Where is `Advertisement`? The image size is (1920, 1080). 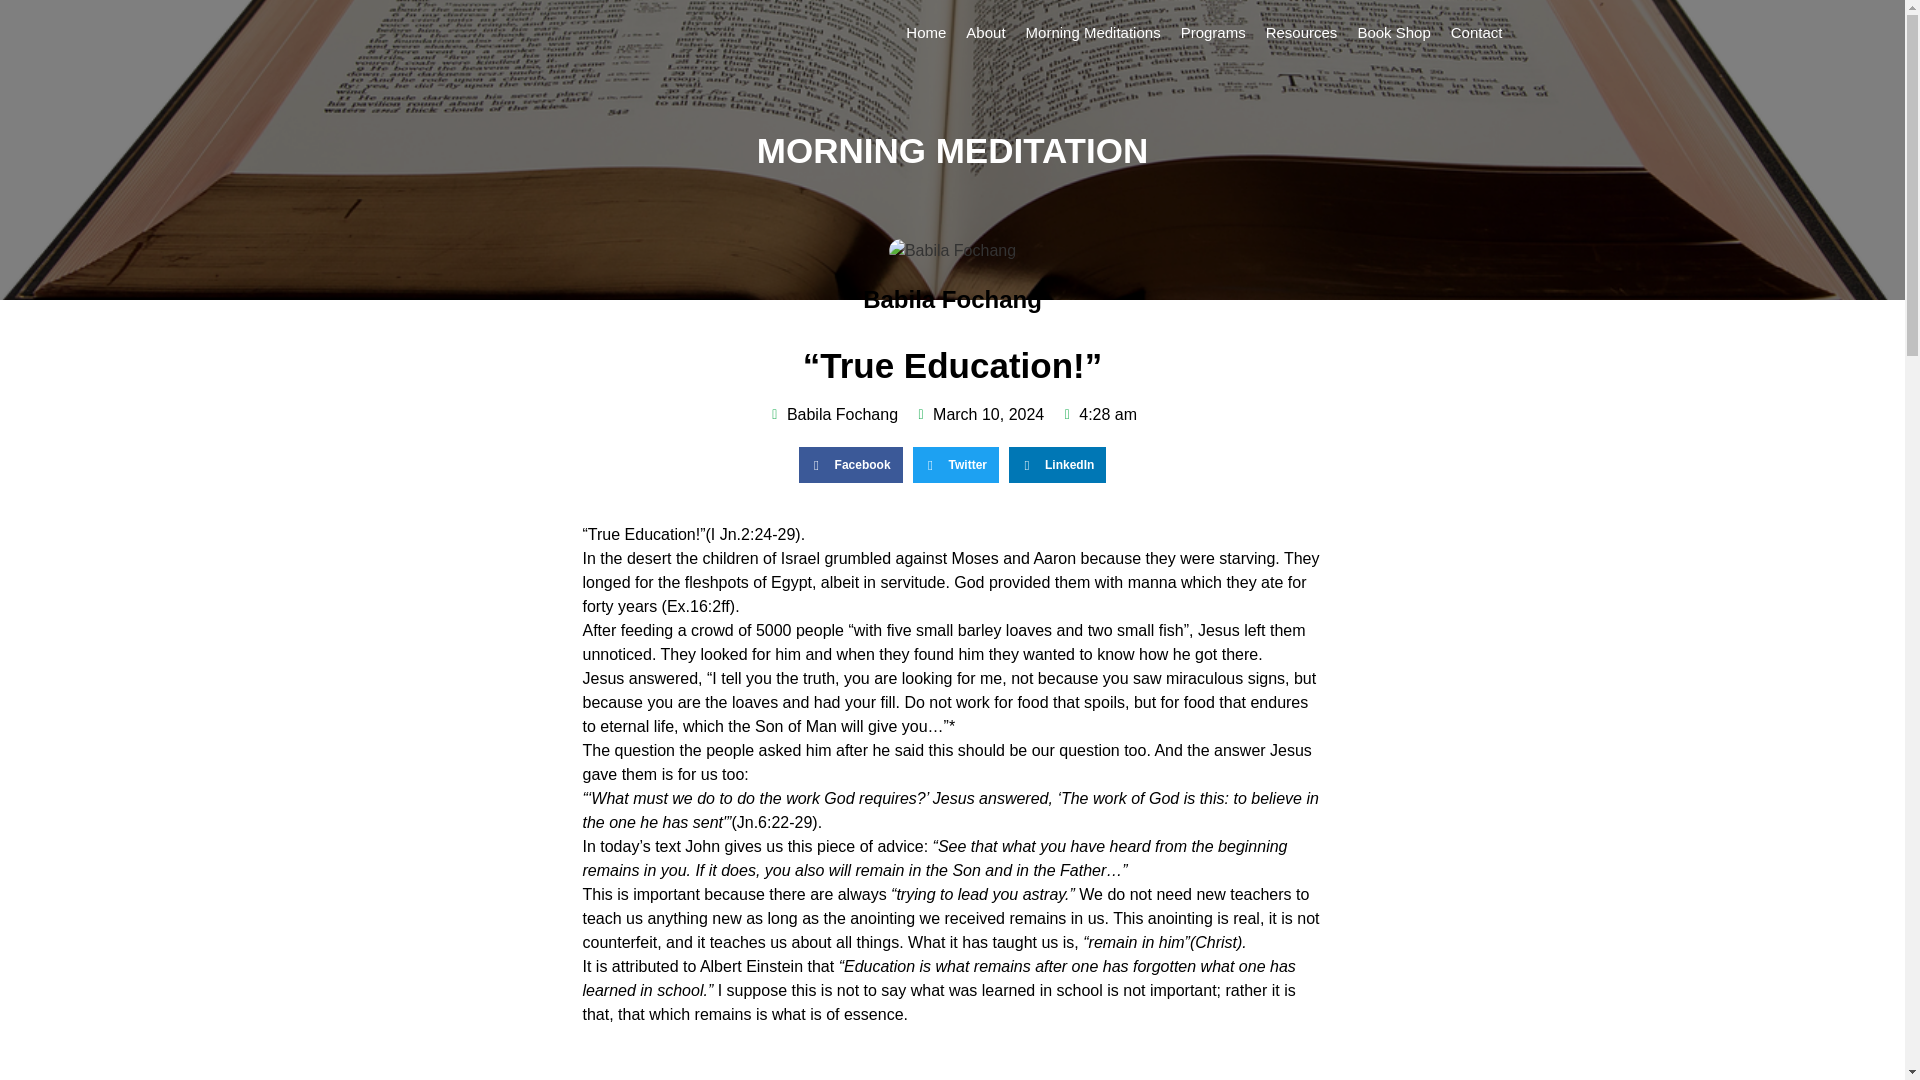 Advertisement is located at coordinates (952, 1061).